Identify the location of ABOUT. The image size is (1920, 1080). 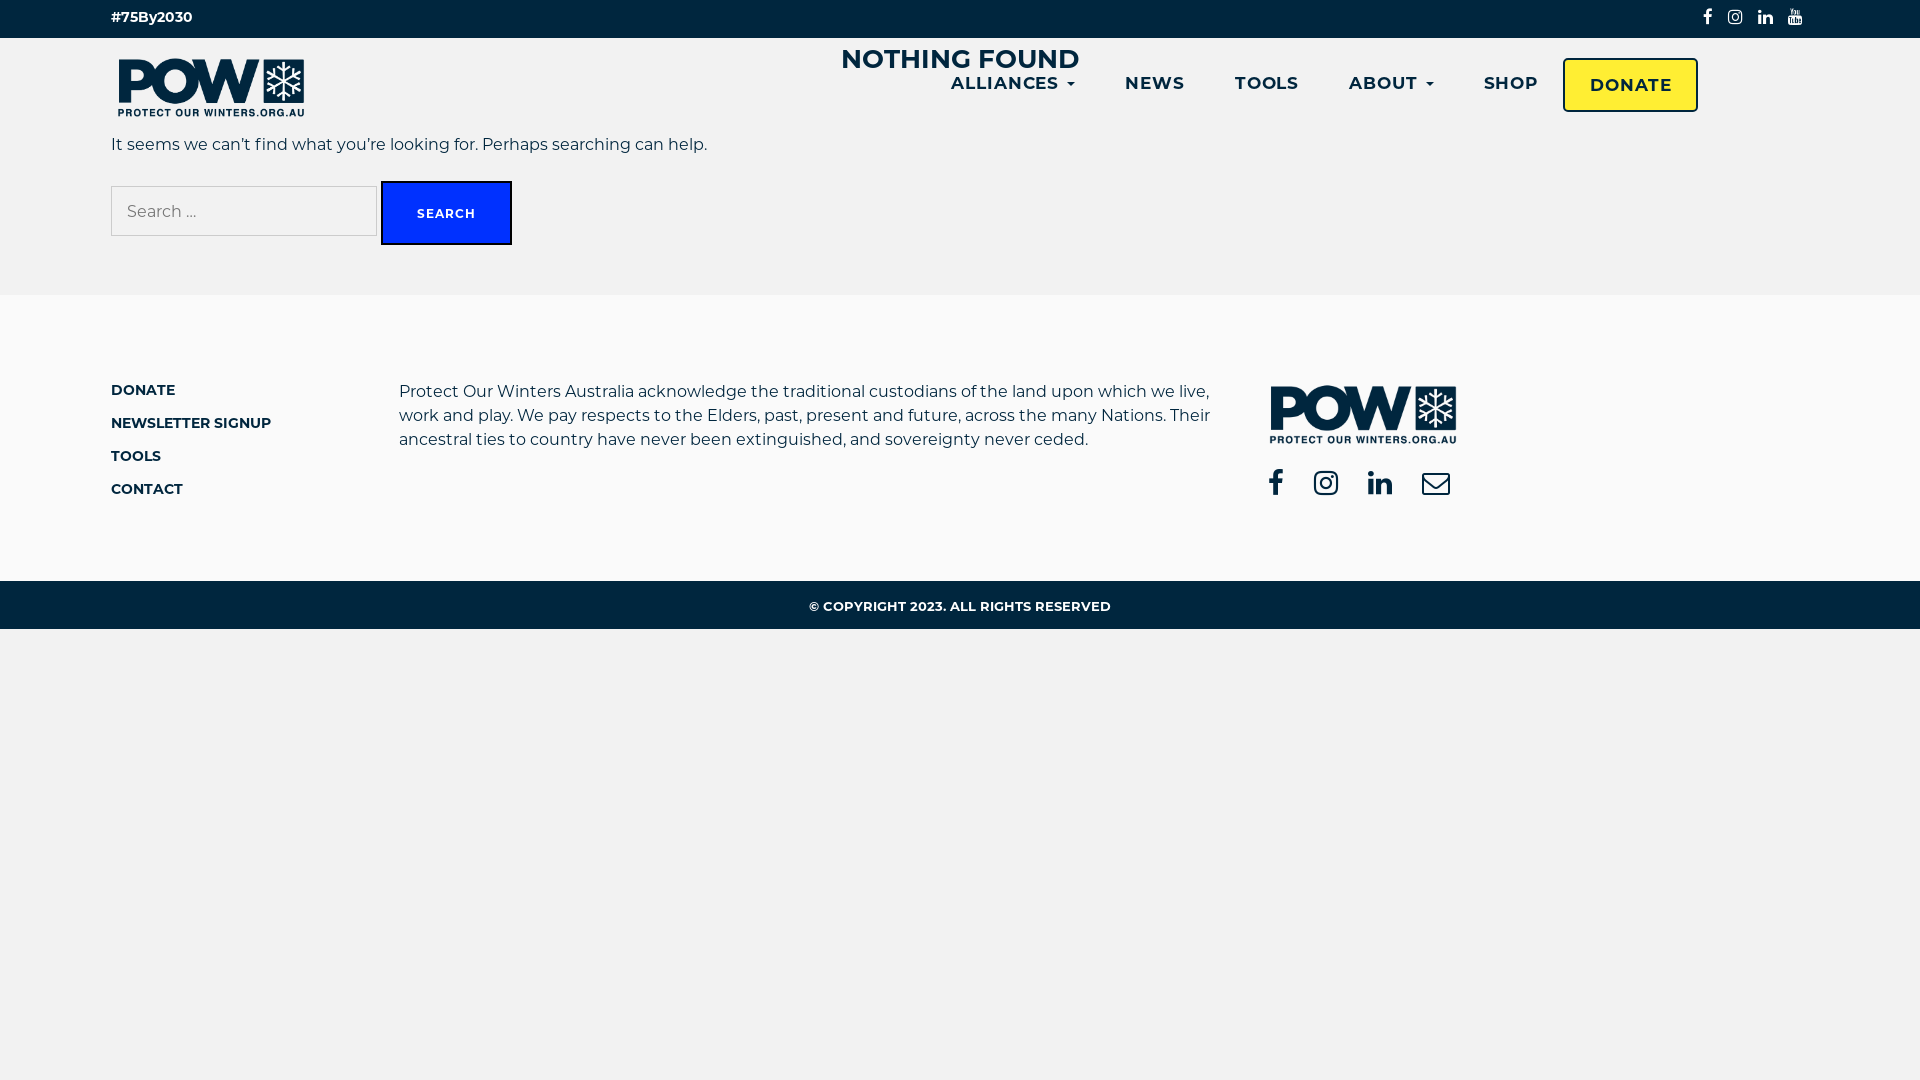
(1391, 83).